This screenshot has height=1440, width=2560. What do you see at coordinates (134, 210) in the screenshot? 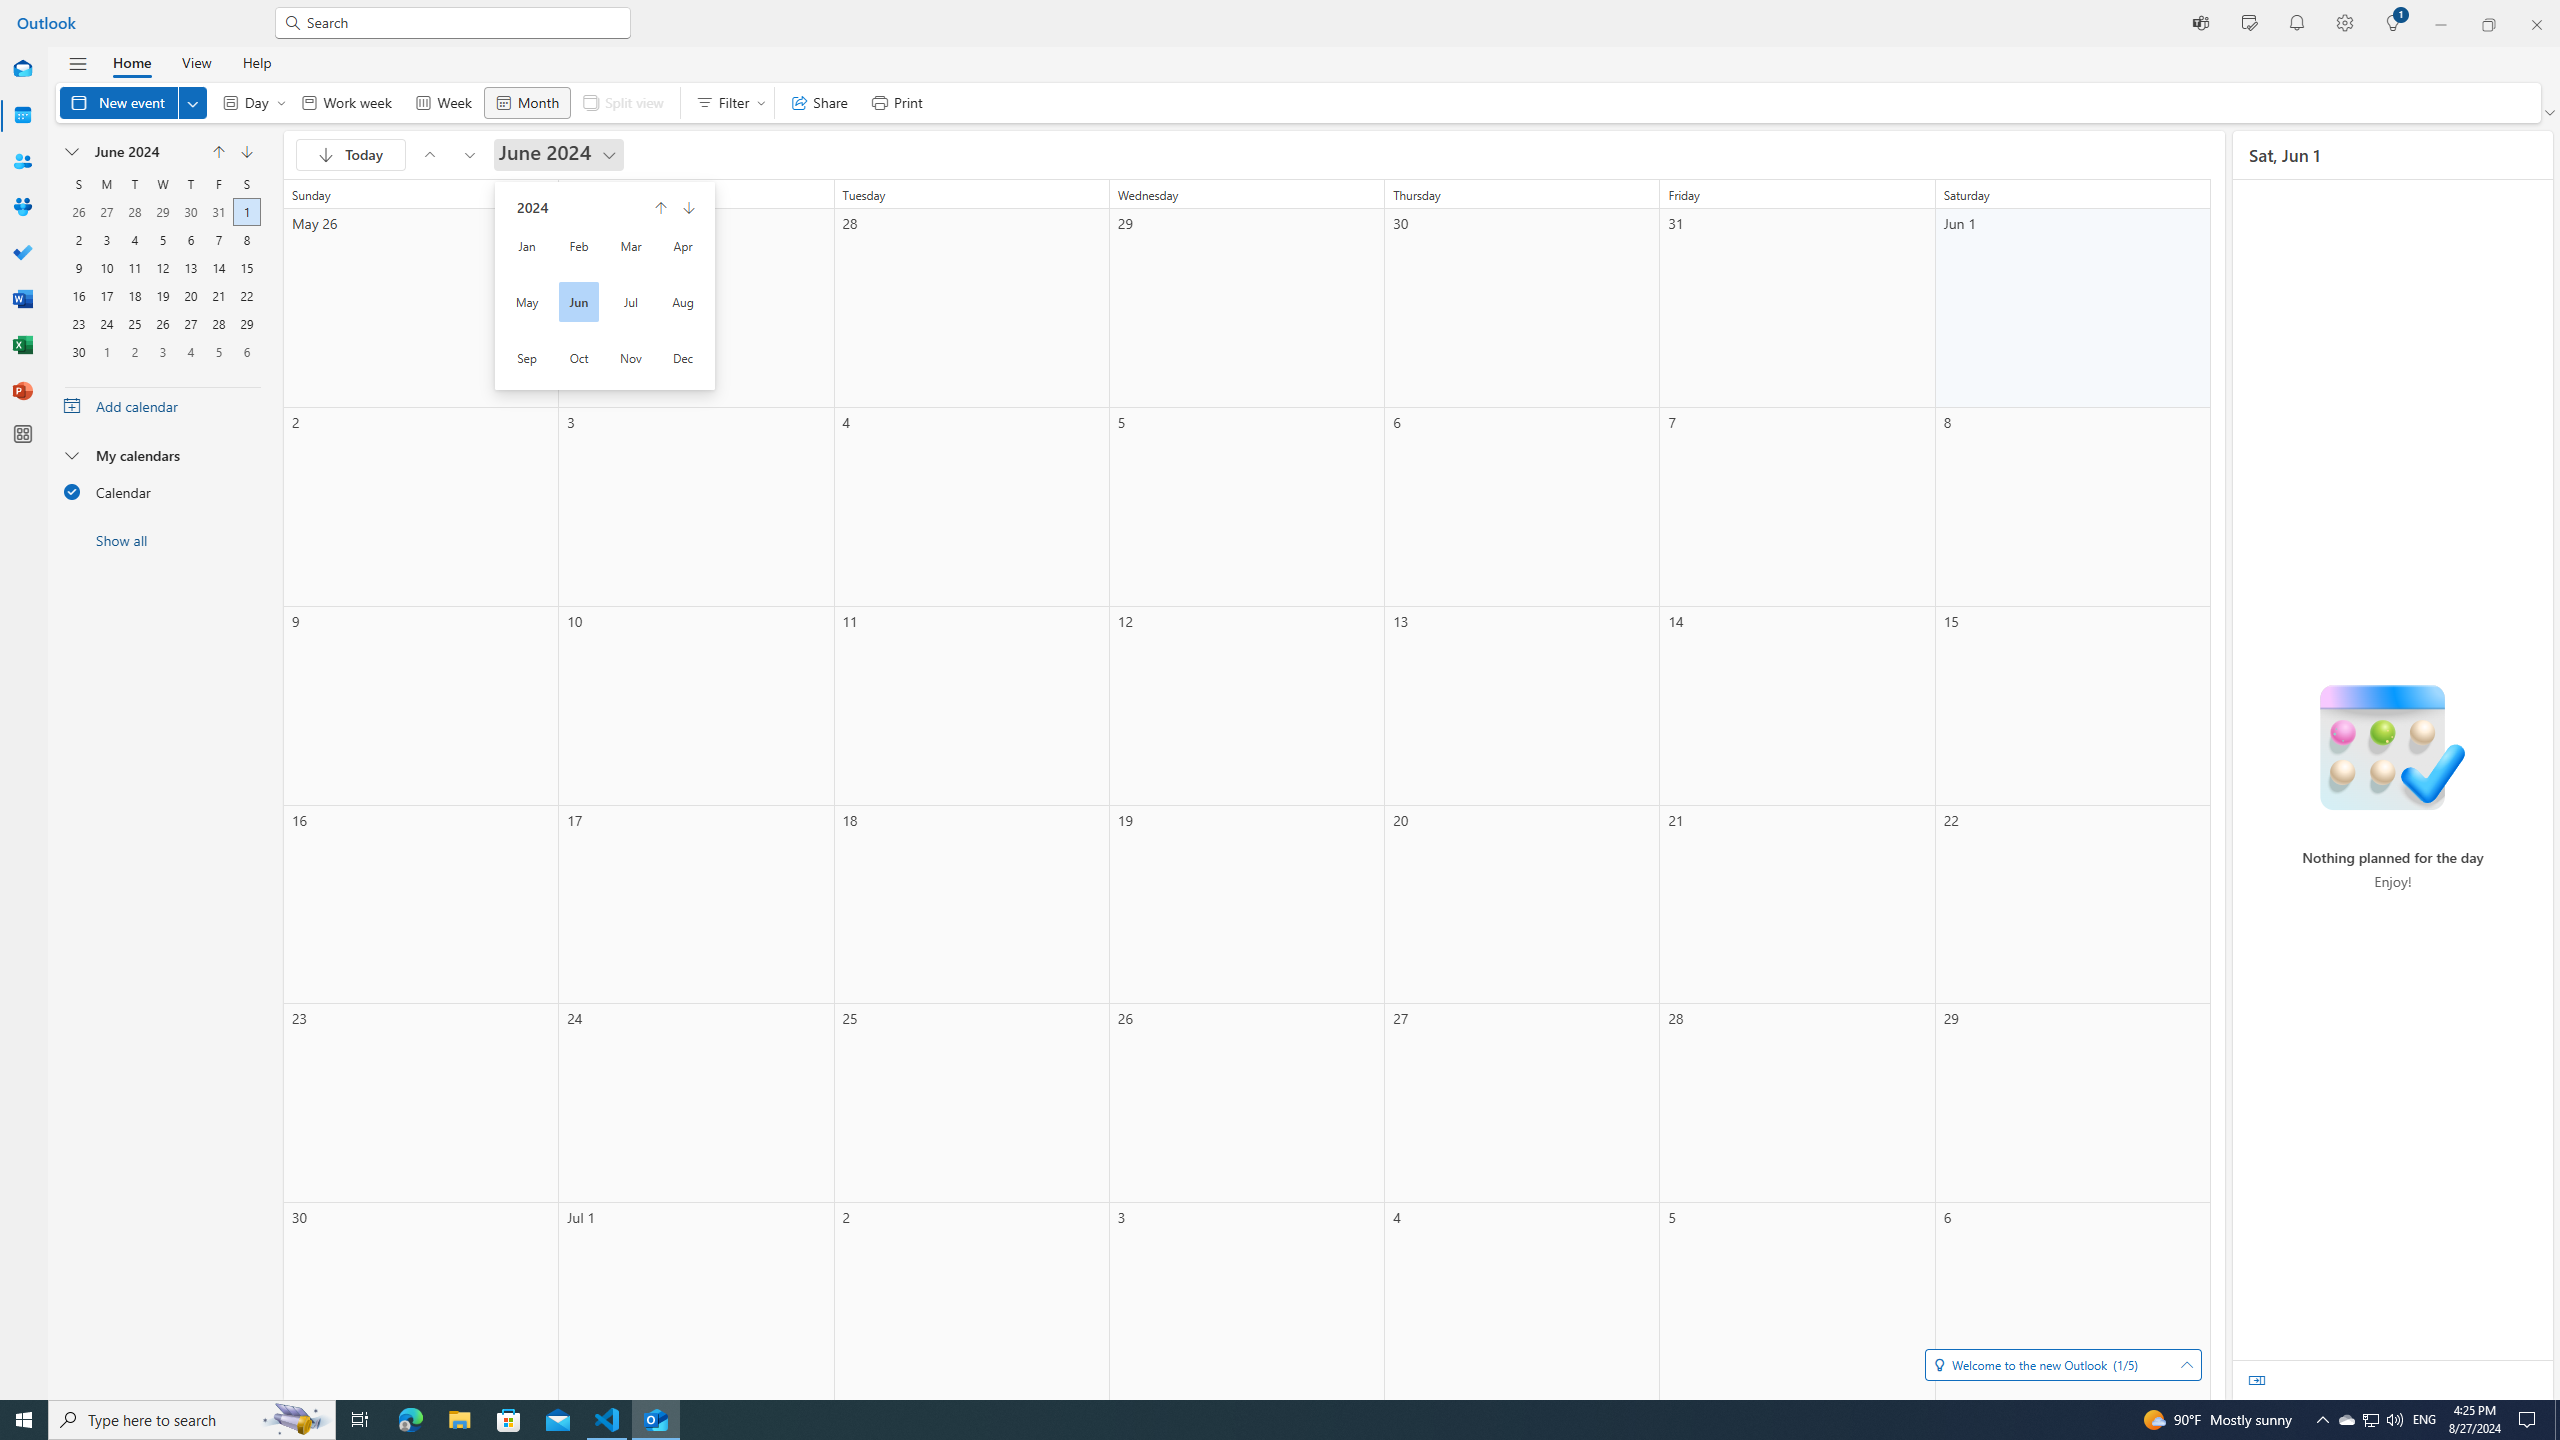
I see `28, May, 2024` at bounding box center [134, 210].